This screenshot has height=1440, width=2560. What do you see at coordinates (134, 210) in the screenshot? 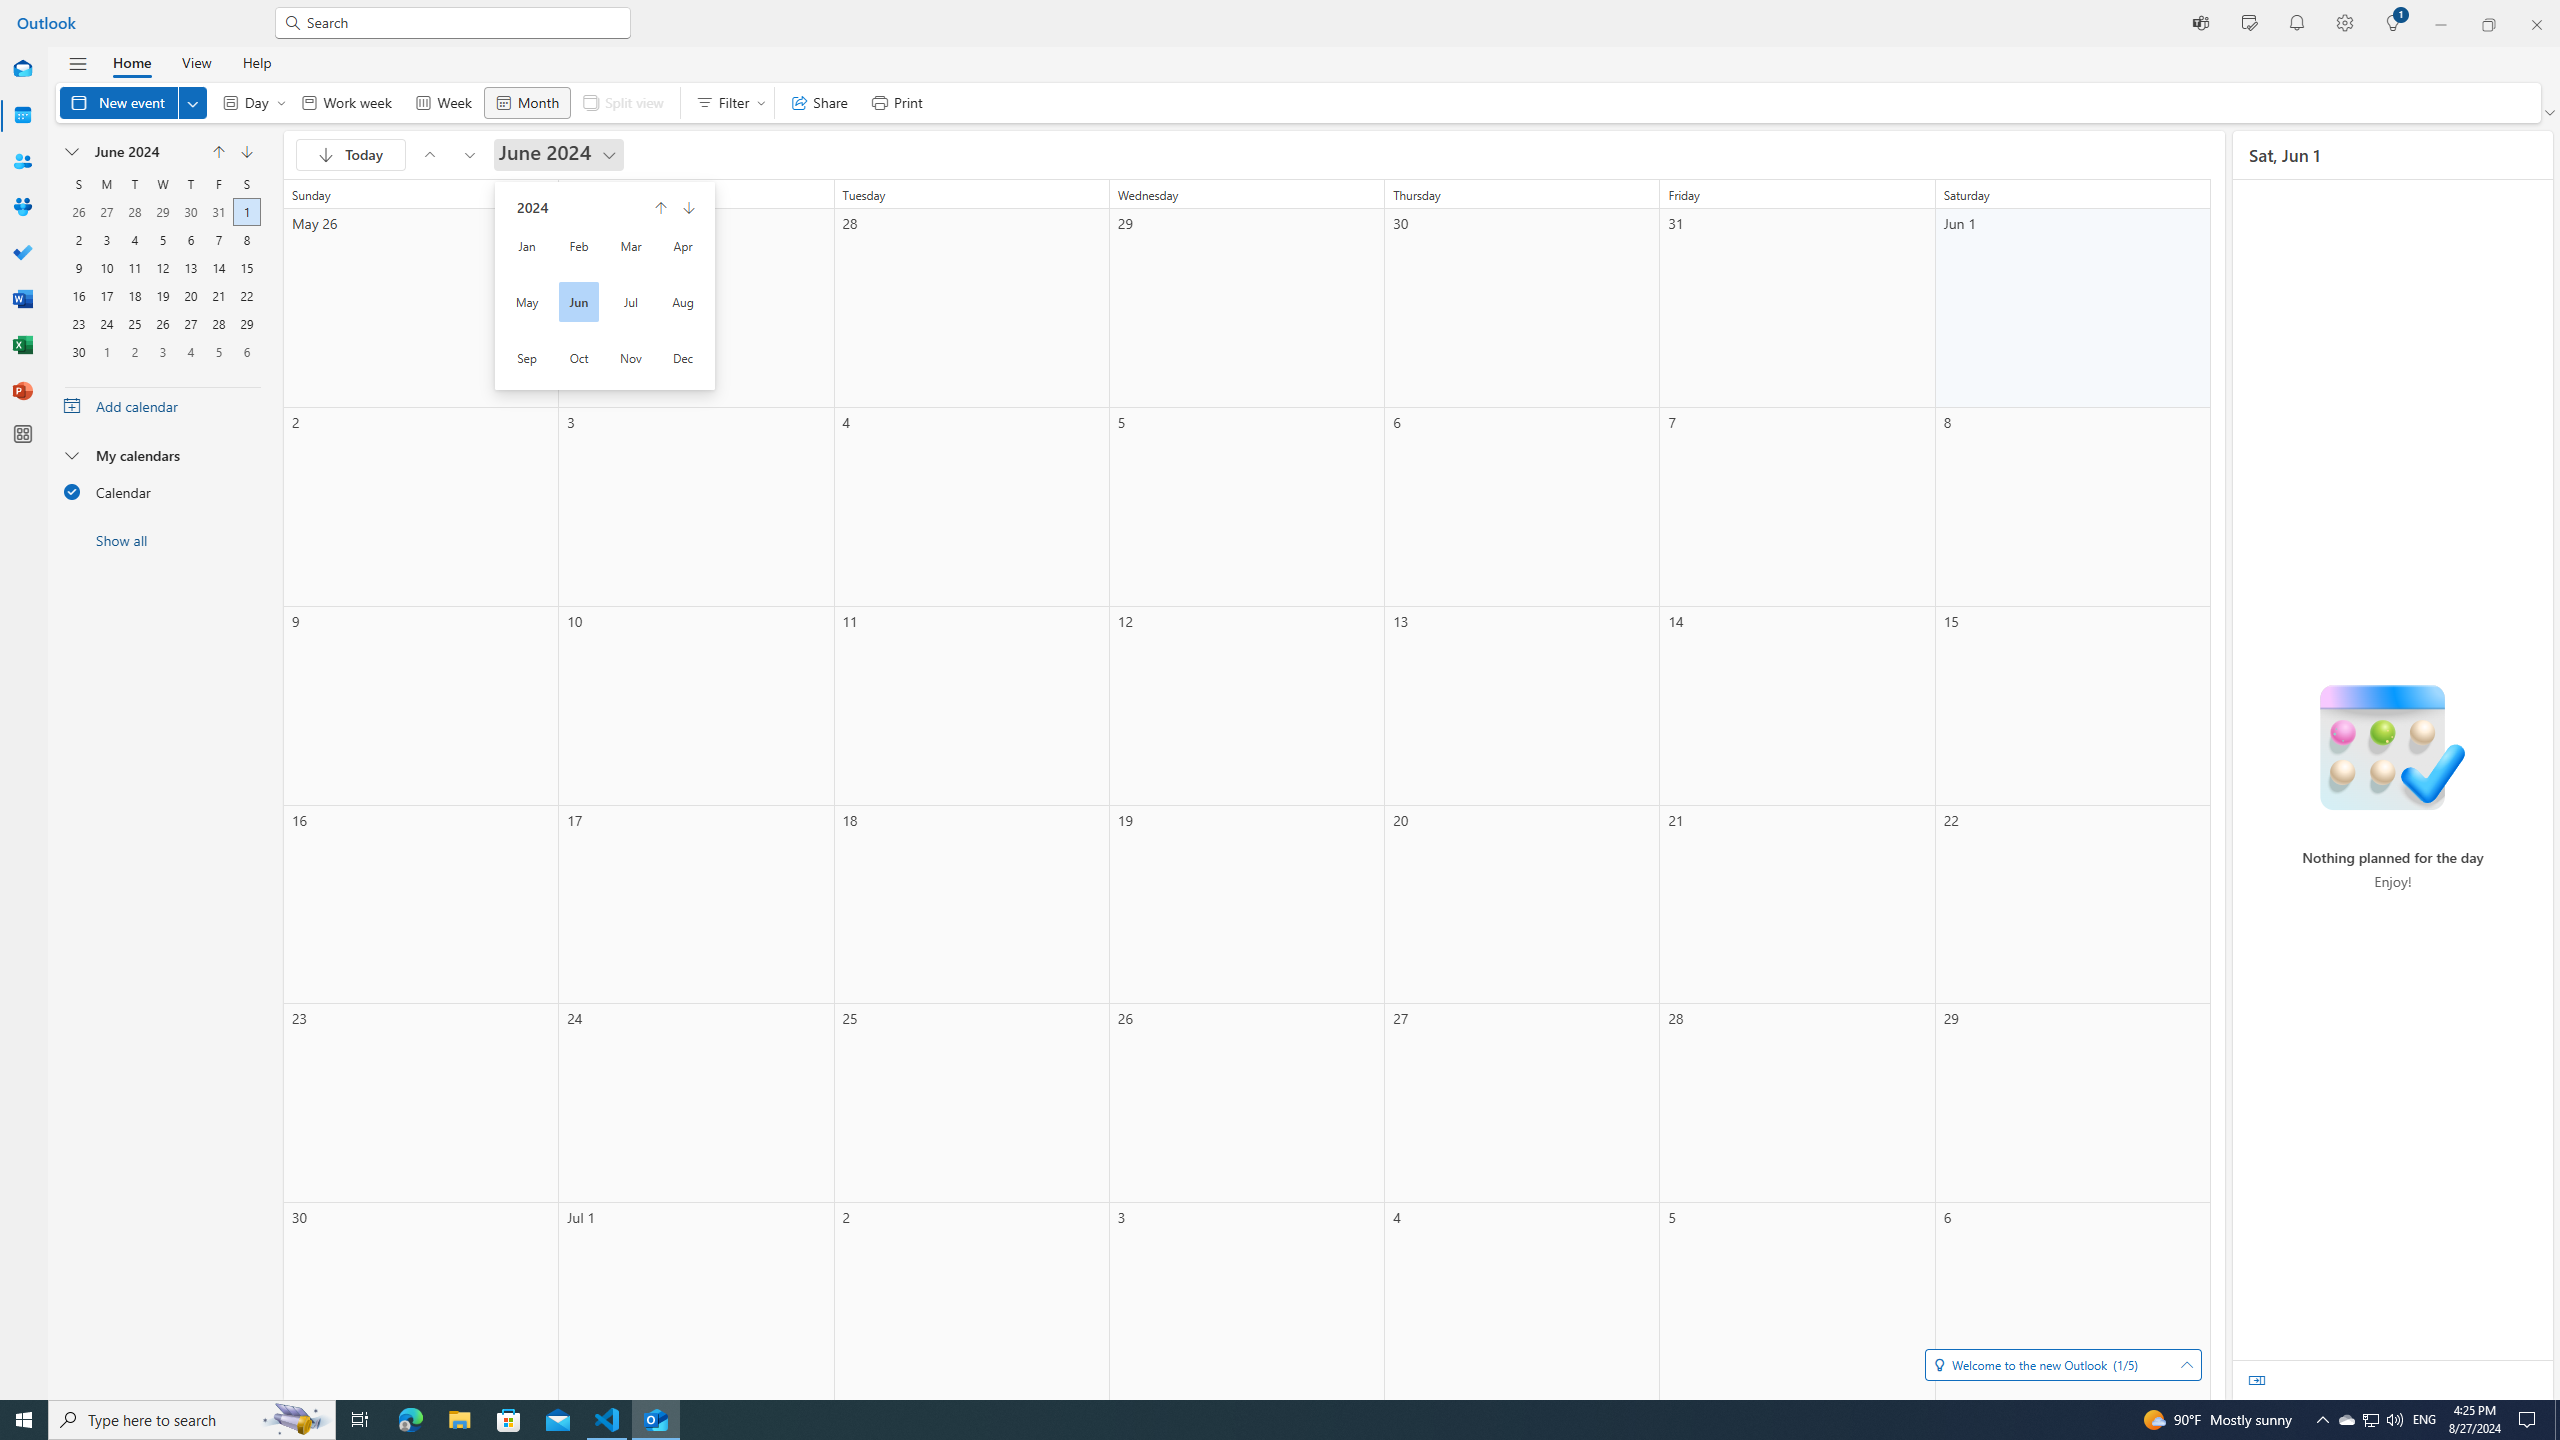
I see `28, May, 2024` at bounding box center [134, 210].